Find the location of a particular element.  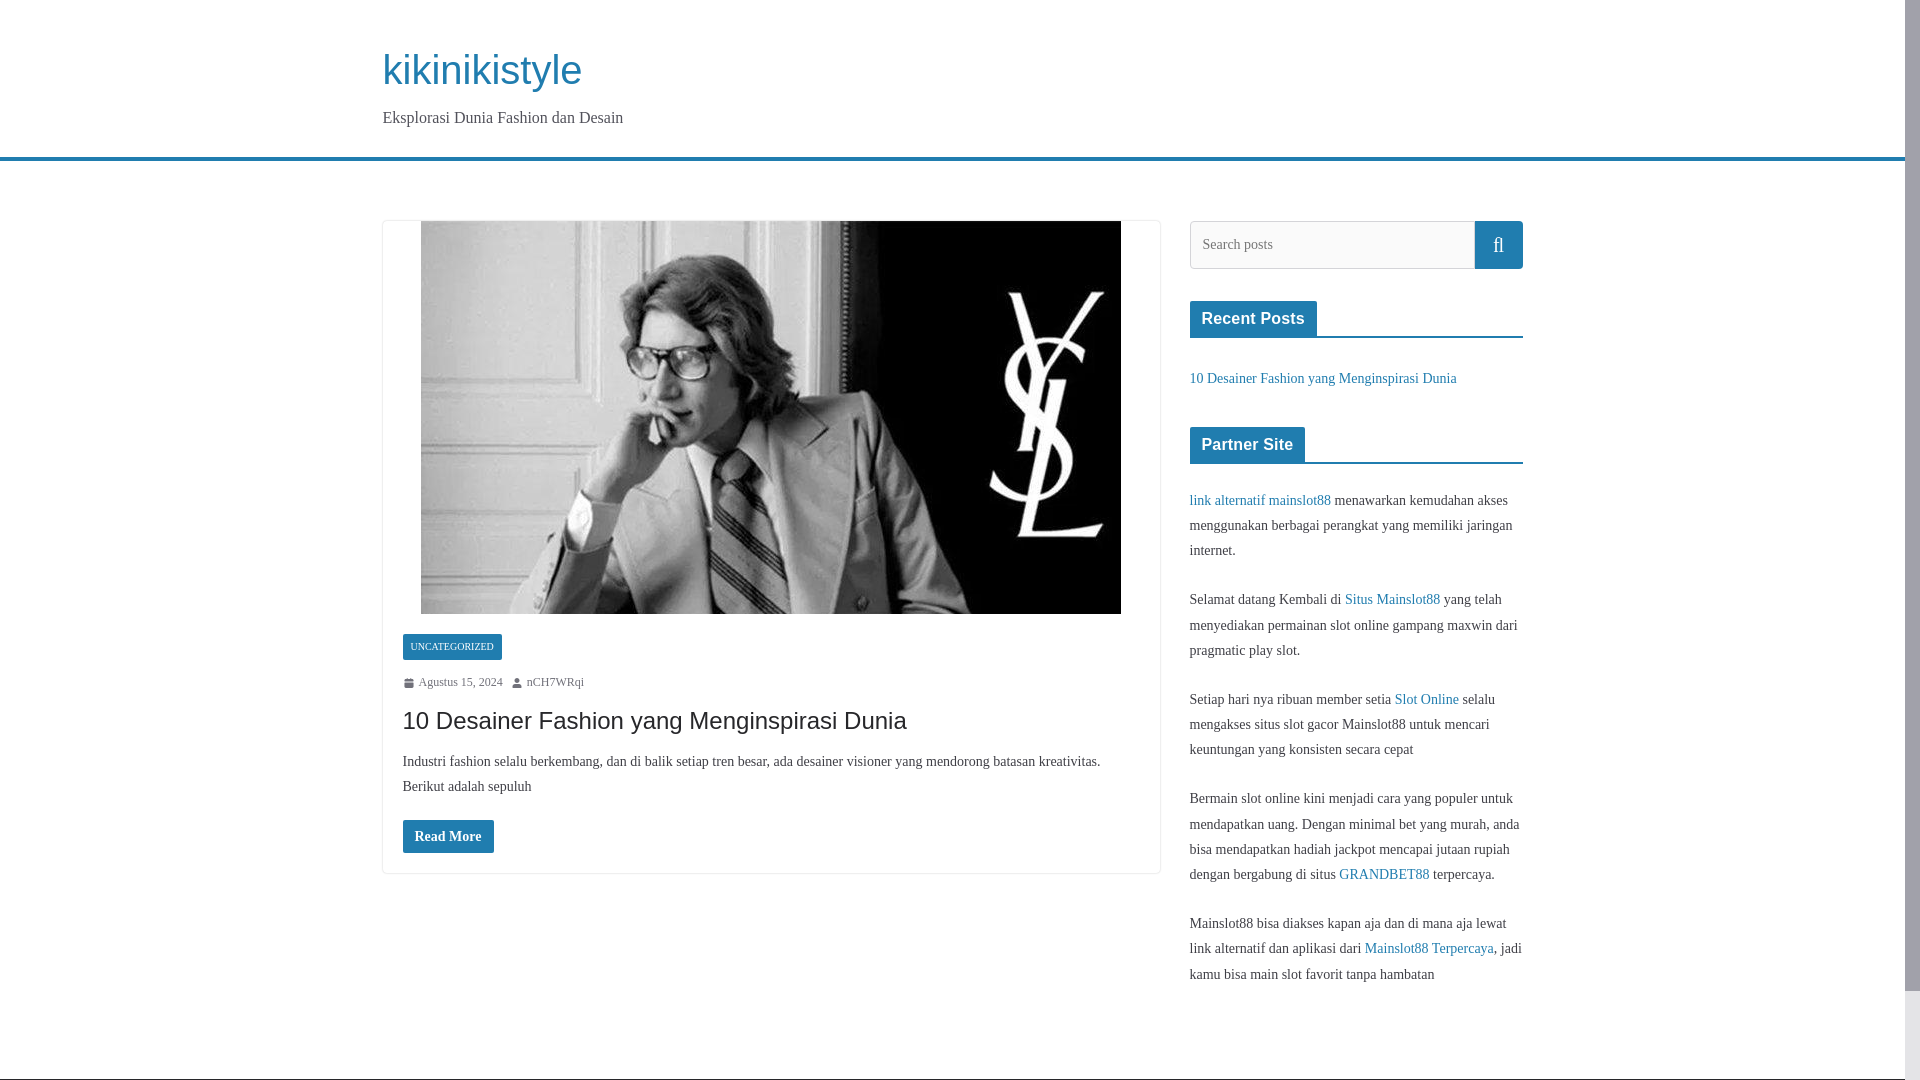

UNCATEGORIZED is located at coordinates (451, 646).